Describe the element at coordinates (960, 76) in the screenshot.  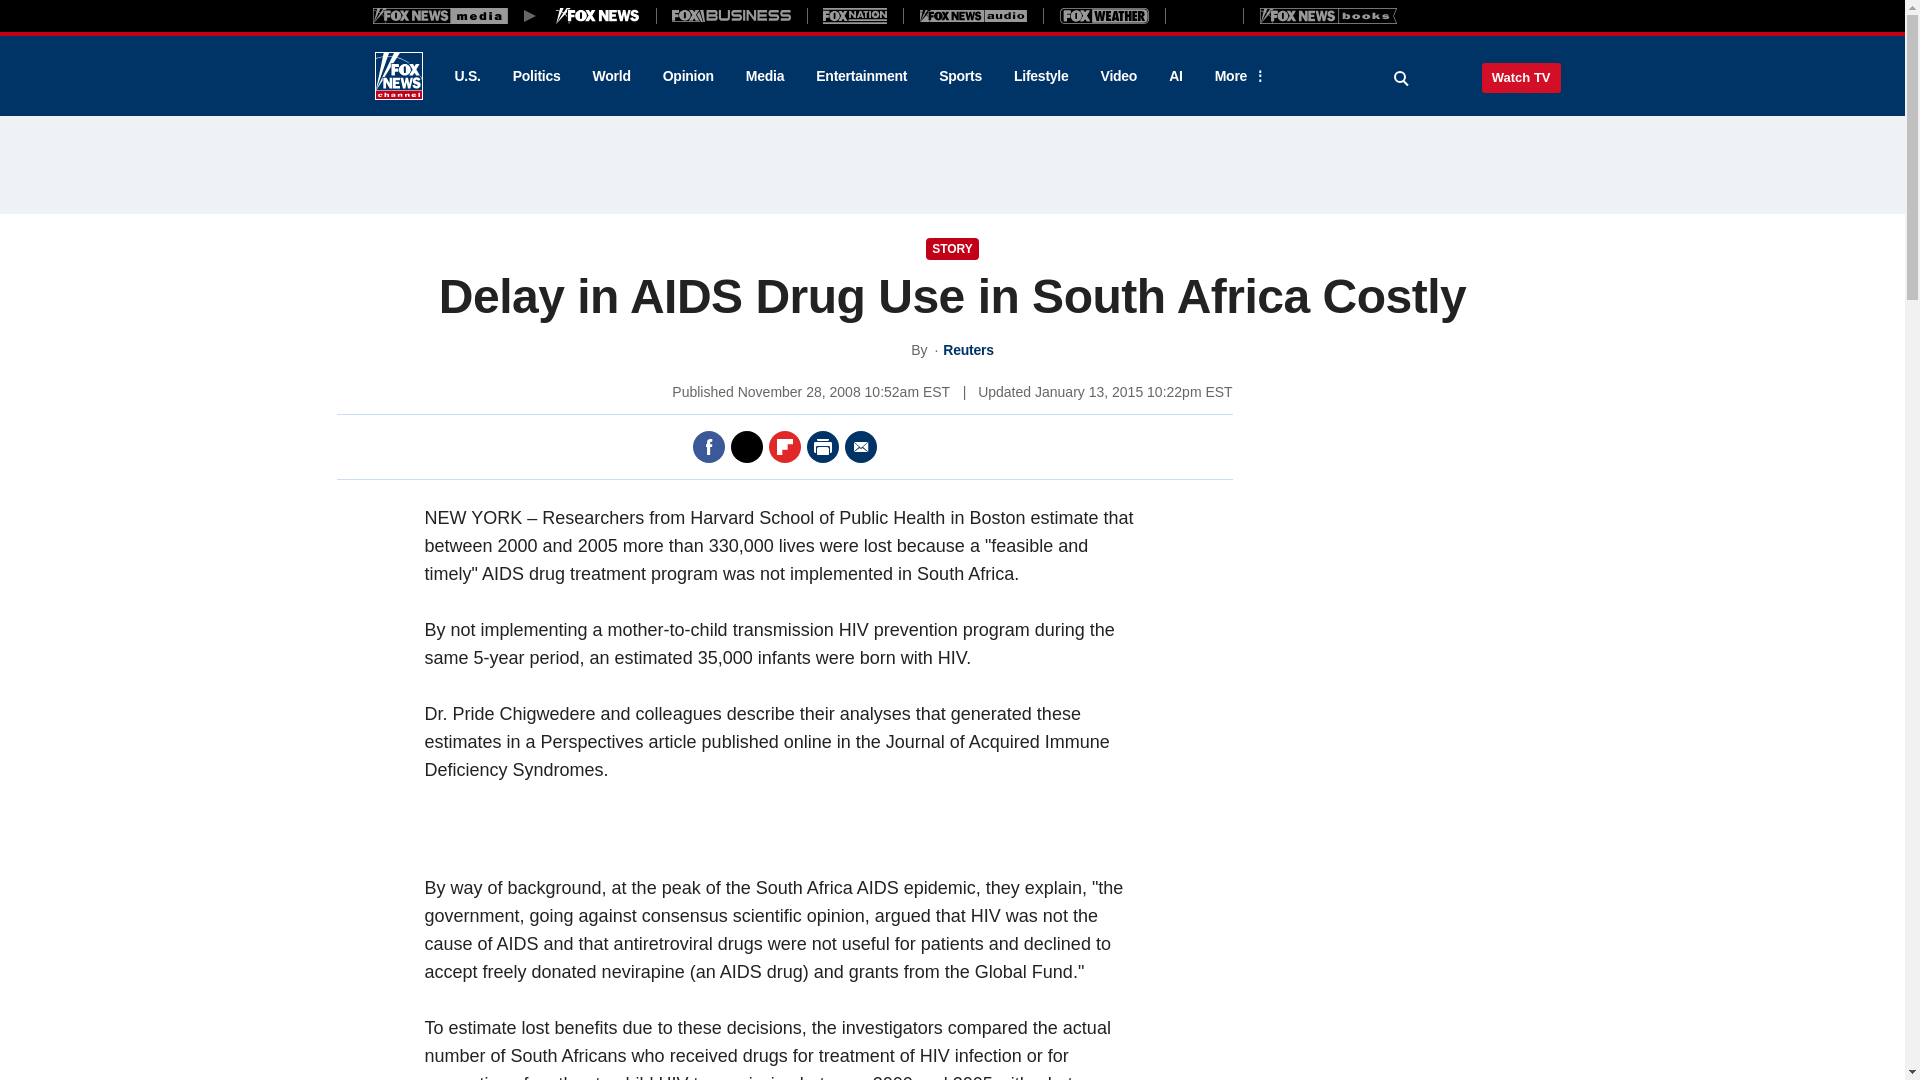
I see `Sports` at that location.